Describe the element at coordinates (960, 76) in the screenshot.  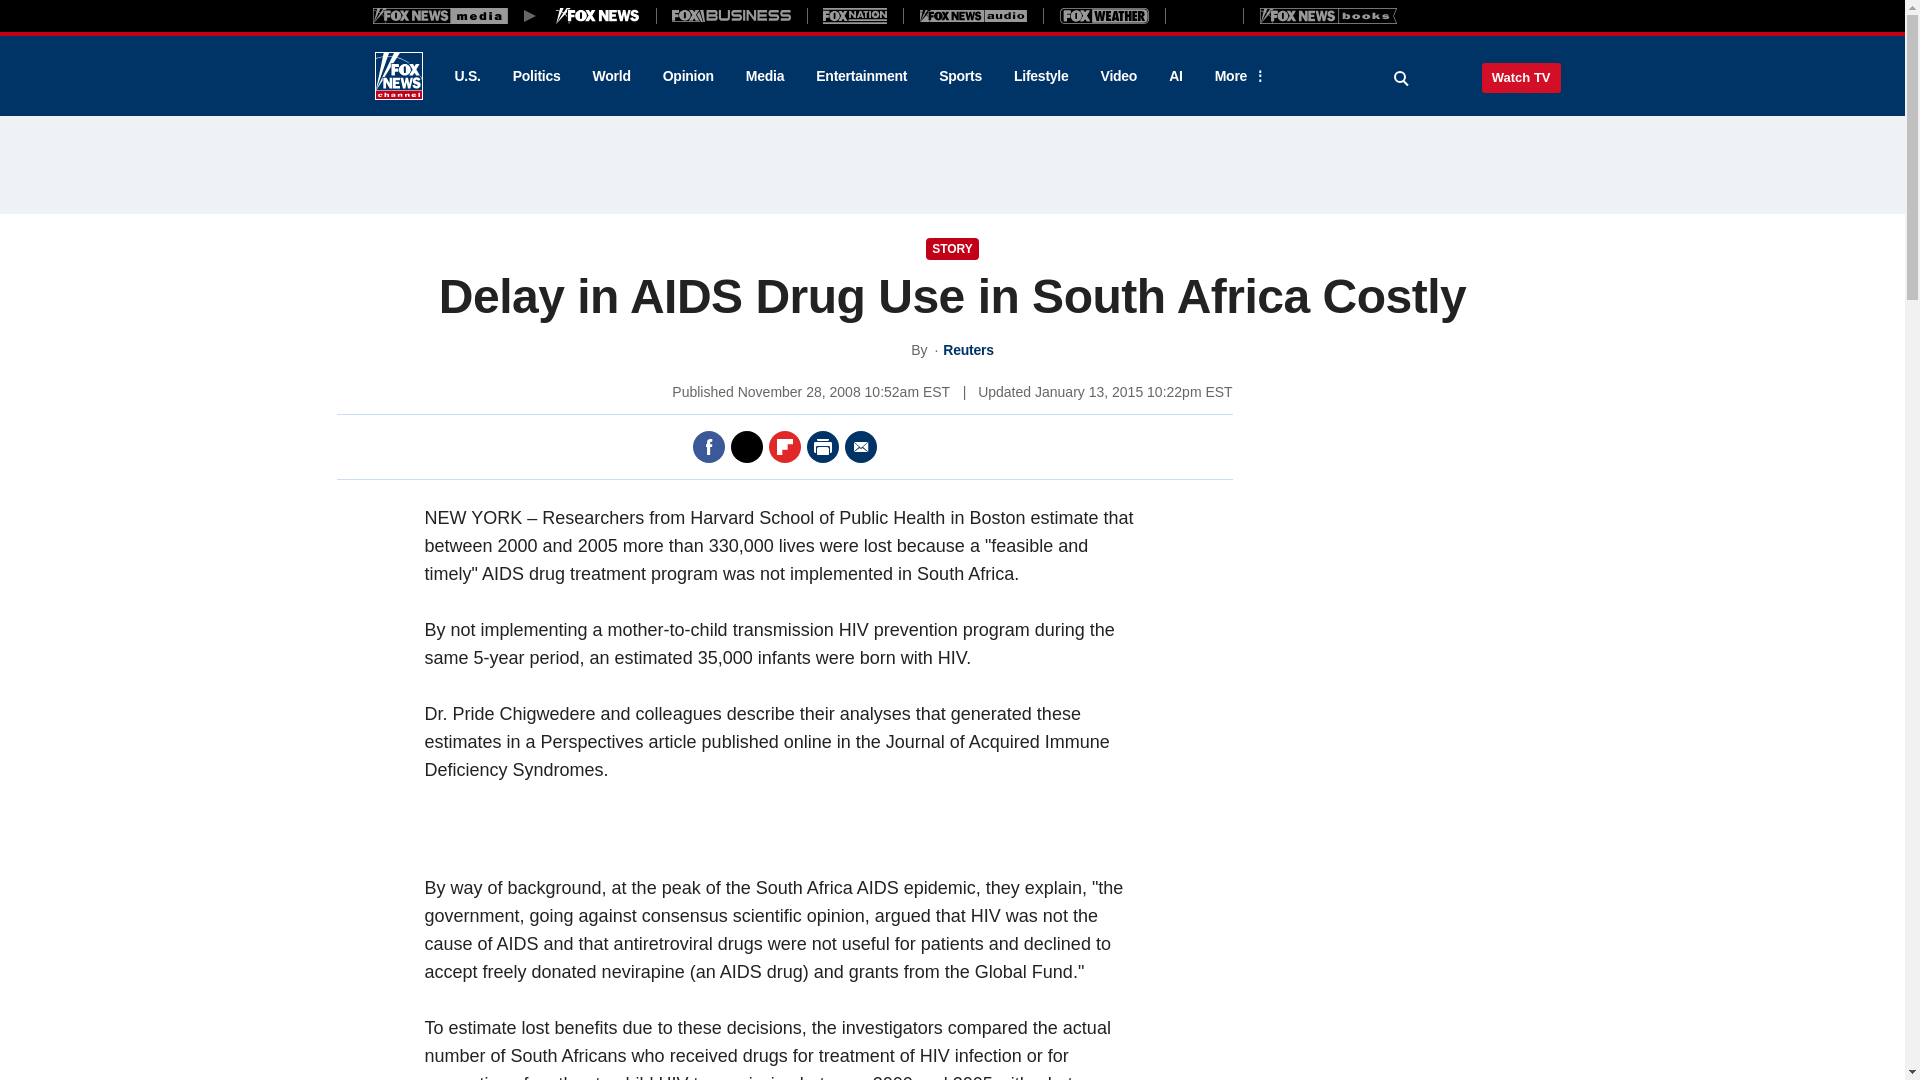
I see `Sports` at that location.